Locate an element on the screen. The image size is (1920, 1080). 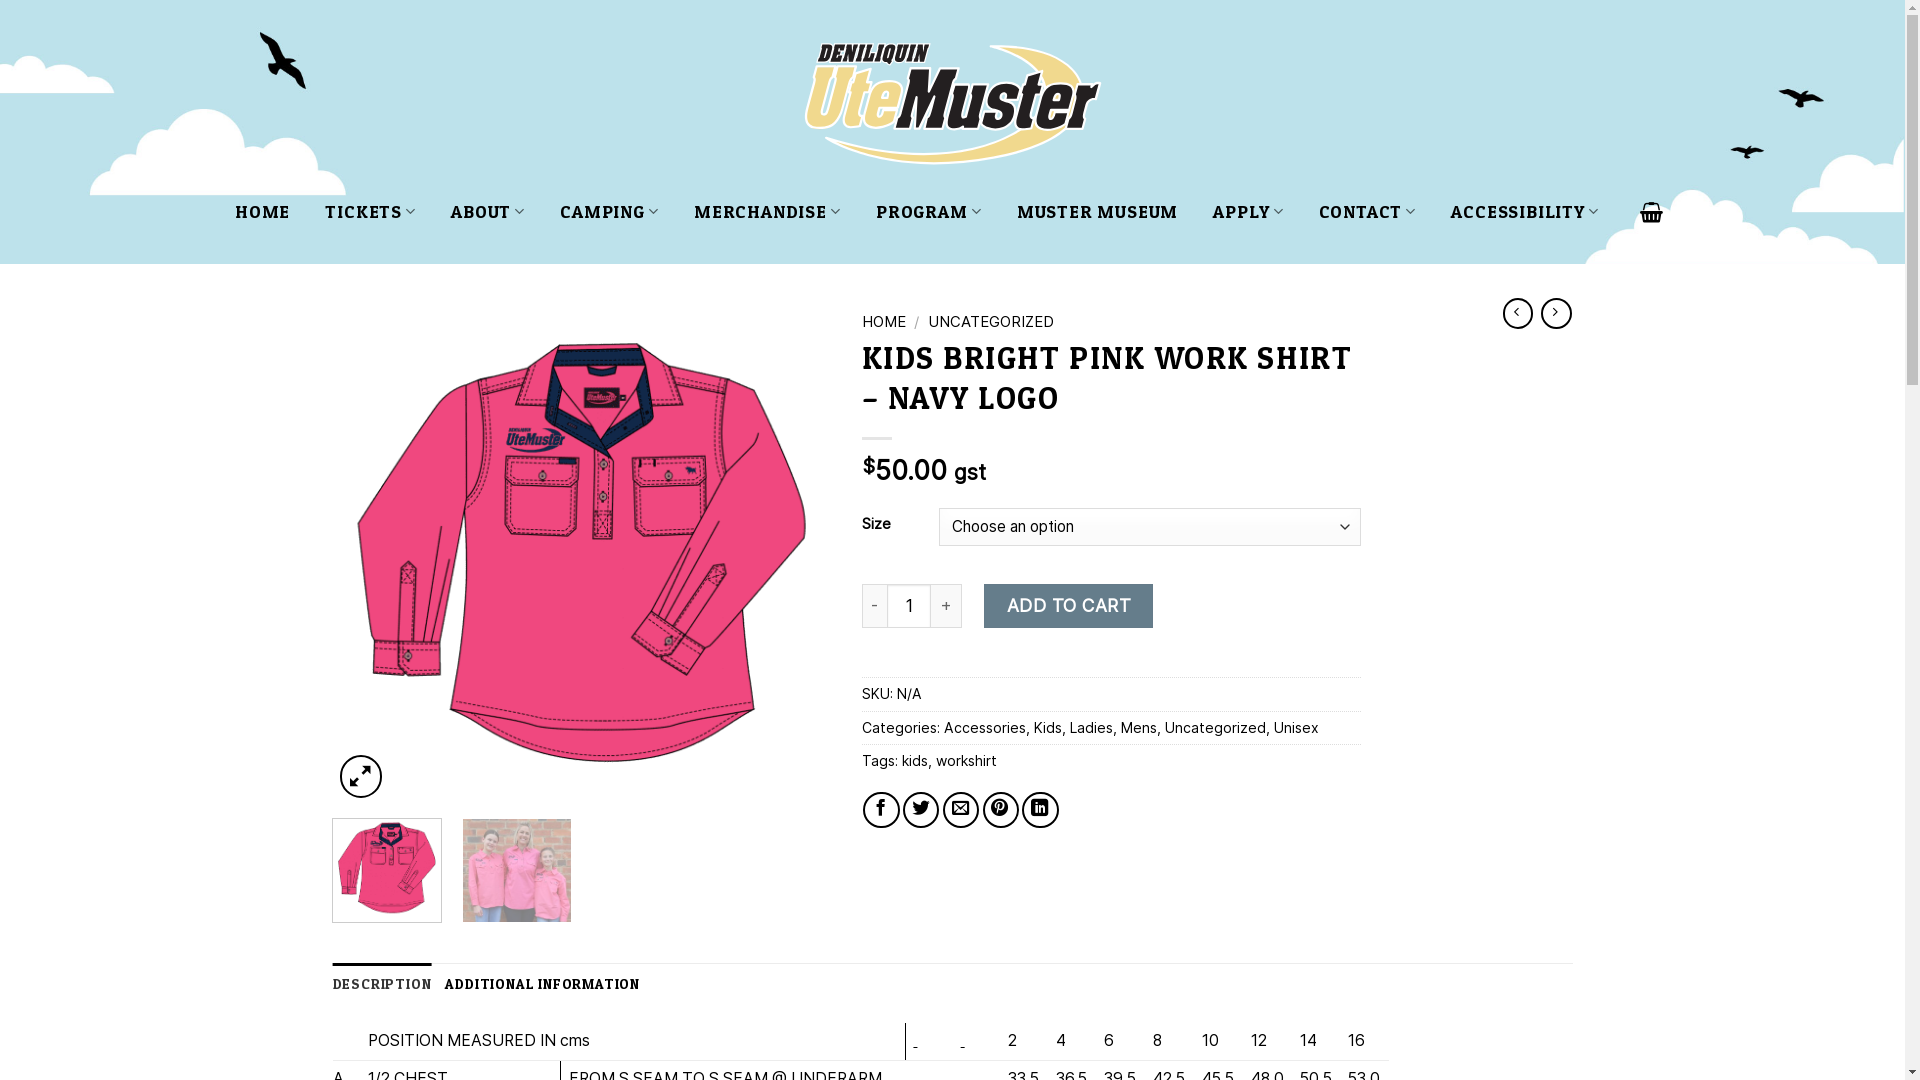
kids is located at coordinates (915, 760).